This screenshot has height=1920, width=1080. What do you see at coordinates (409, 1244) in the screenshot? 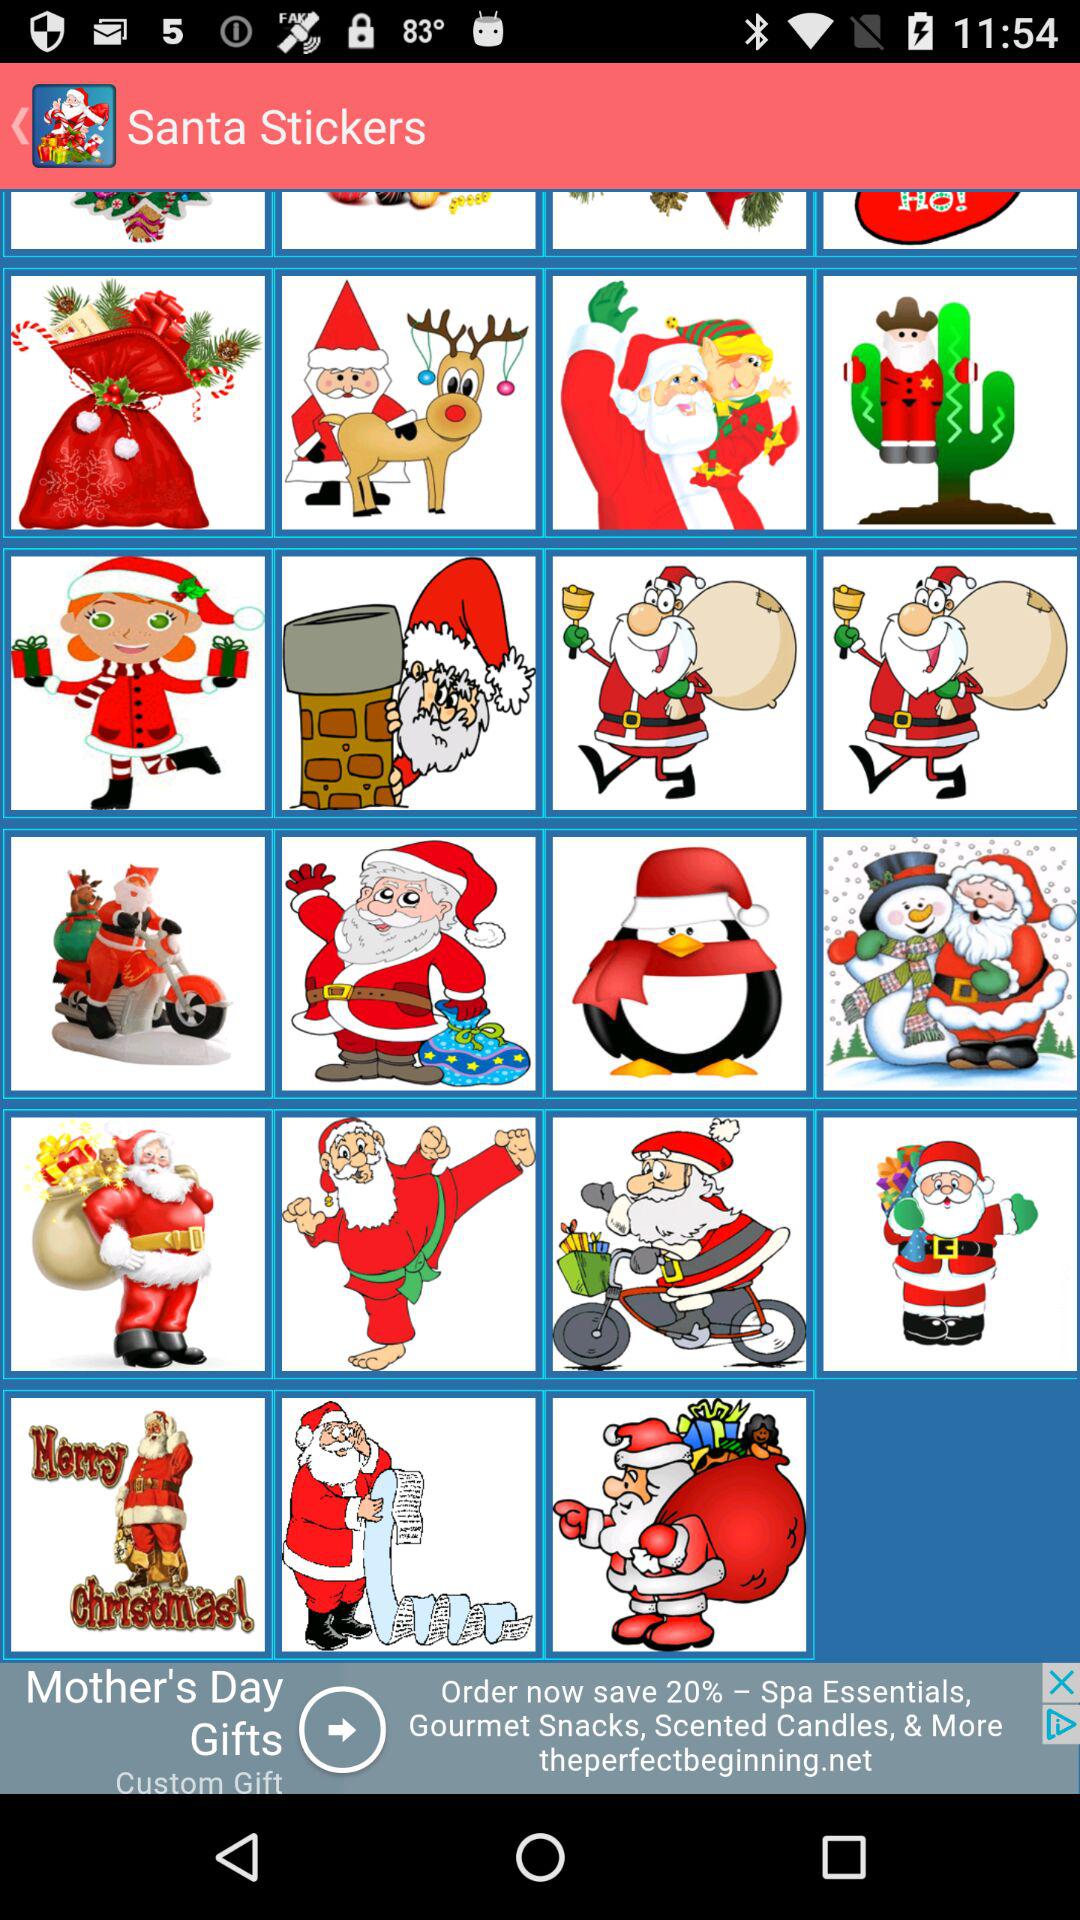
I see `select the 2nd image from 2nd row from the bottom` at bounding box center [409, 1244].